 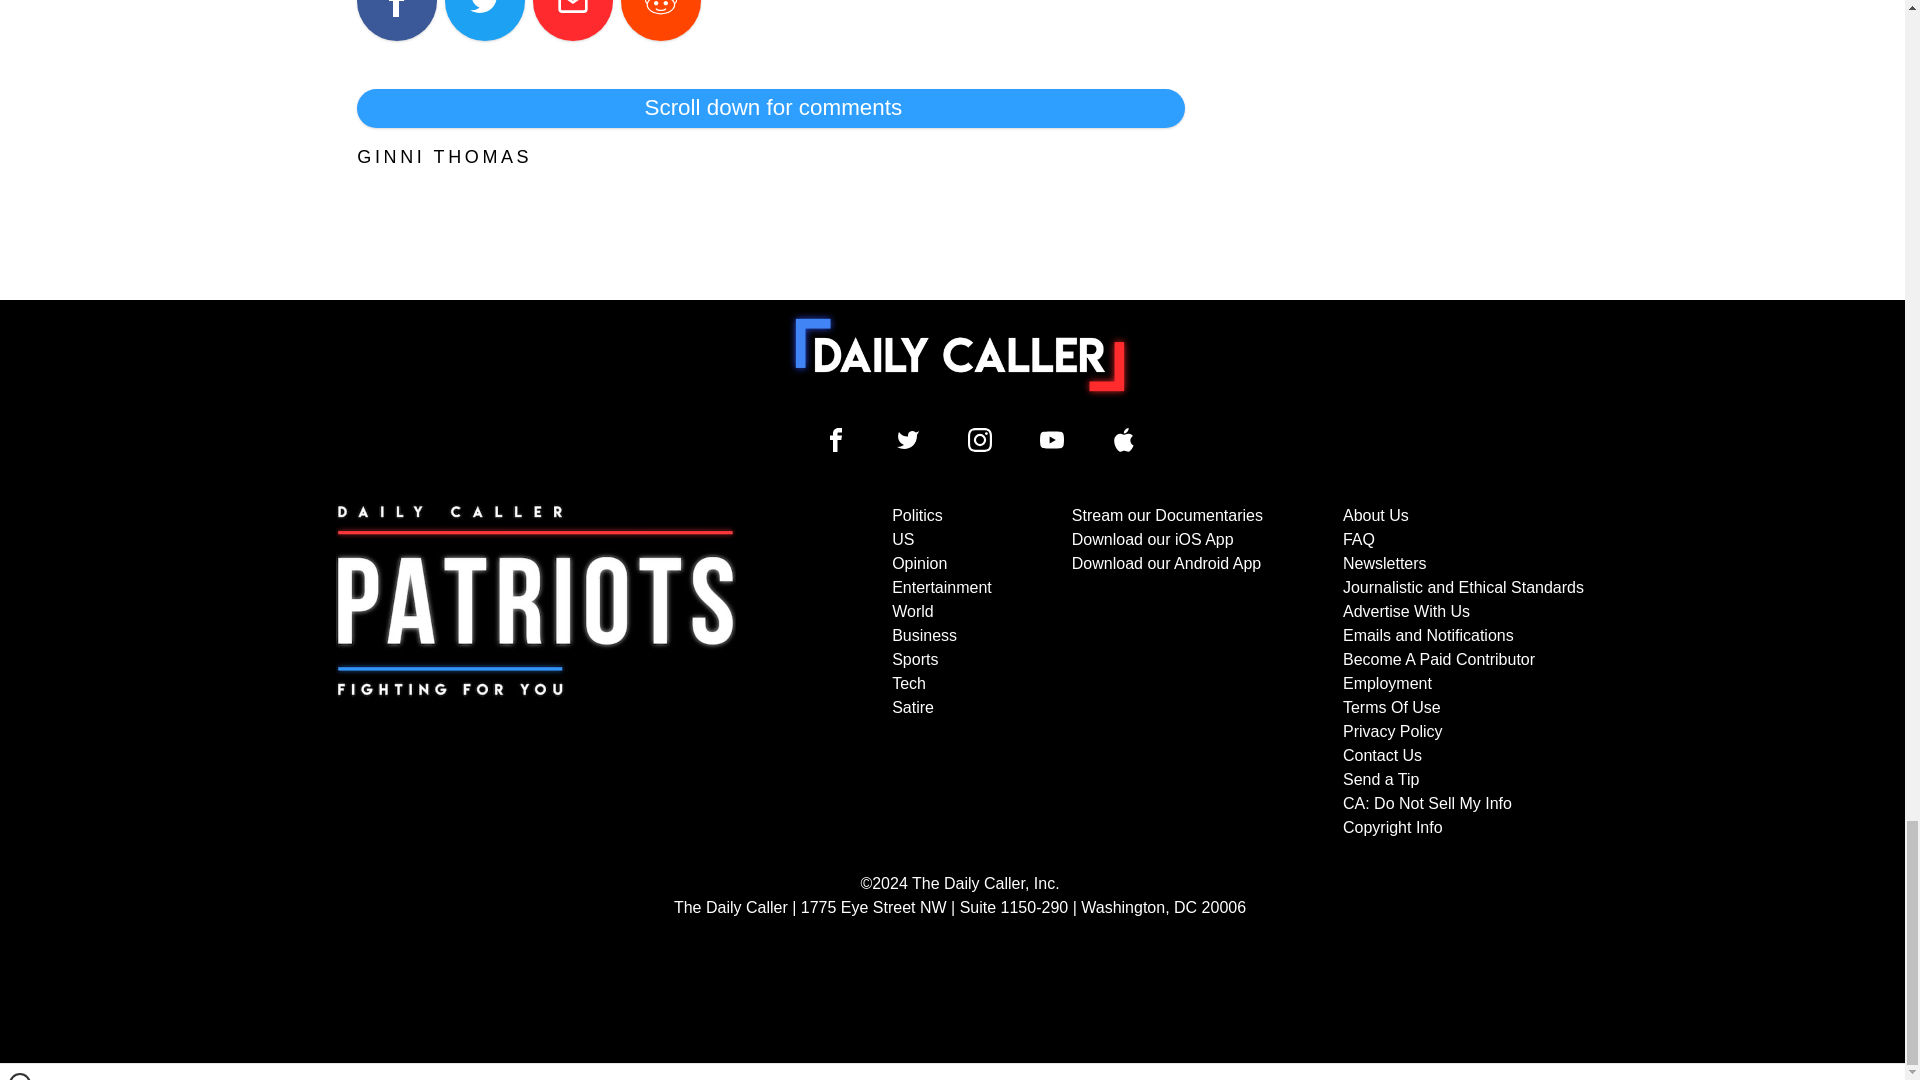 What do you see at coordinates (1124, 440) in the screenshot?
I see `Daily Caller YouTube` at bounding box center [1124, 440].